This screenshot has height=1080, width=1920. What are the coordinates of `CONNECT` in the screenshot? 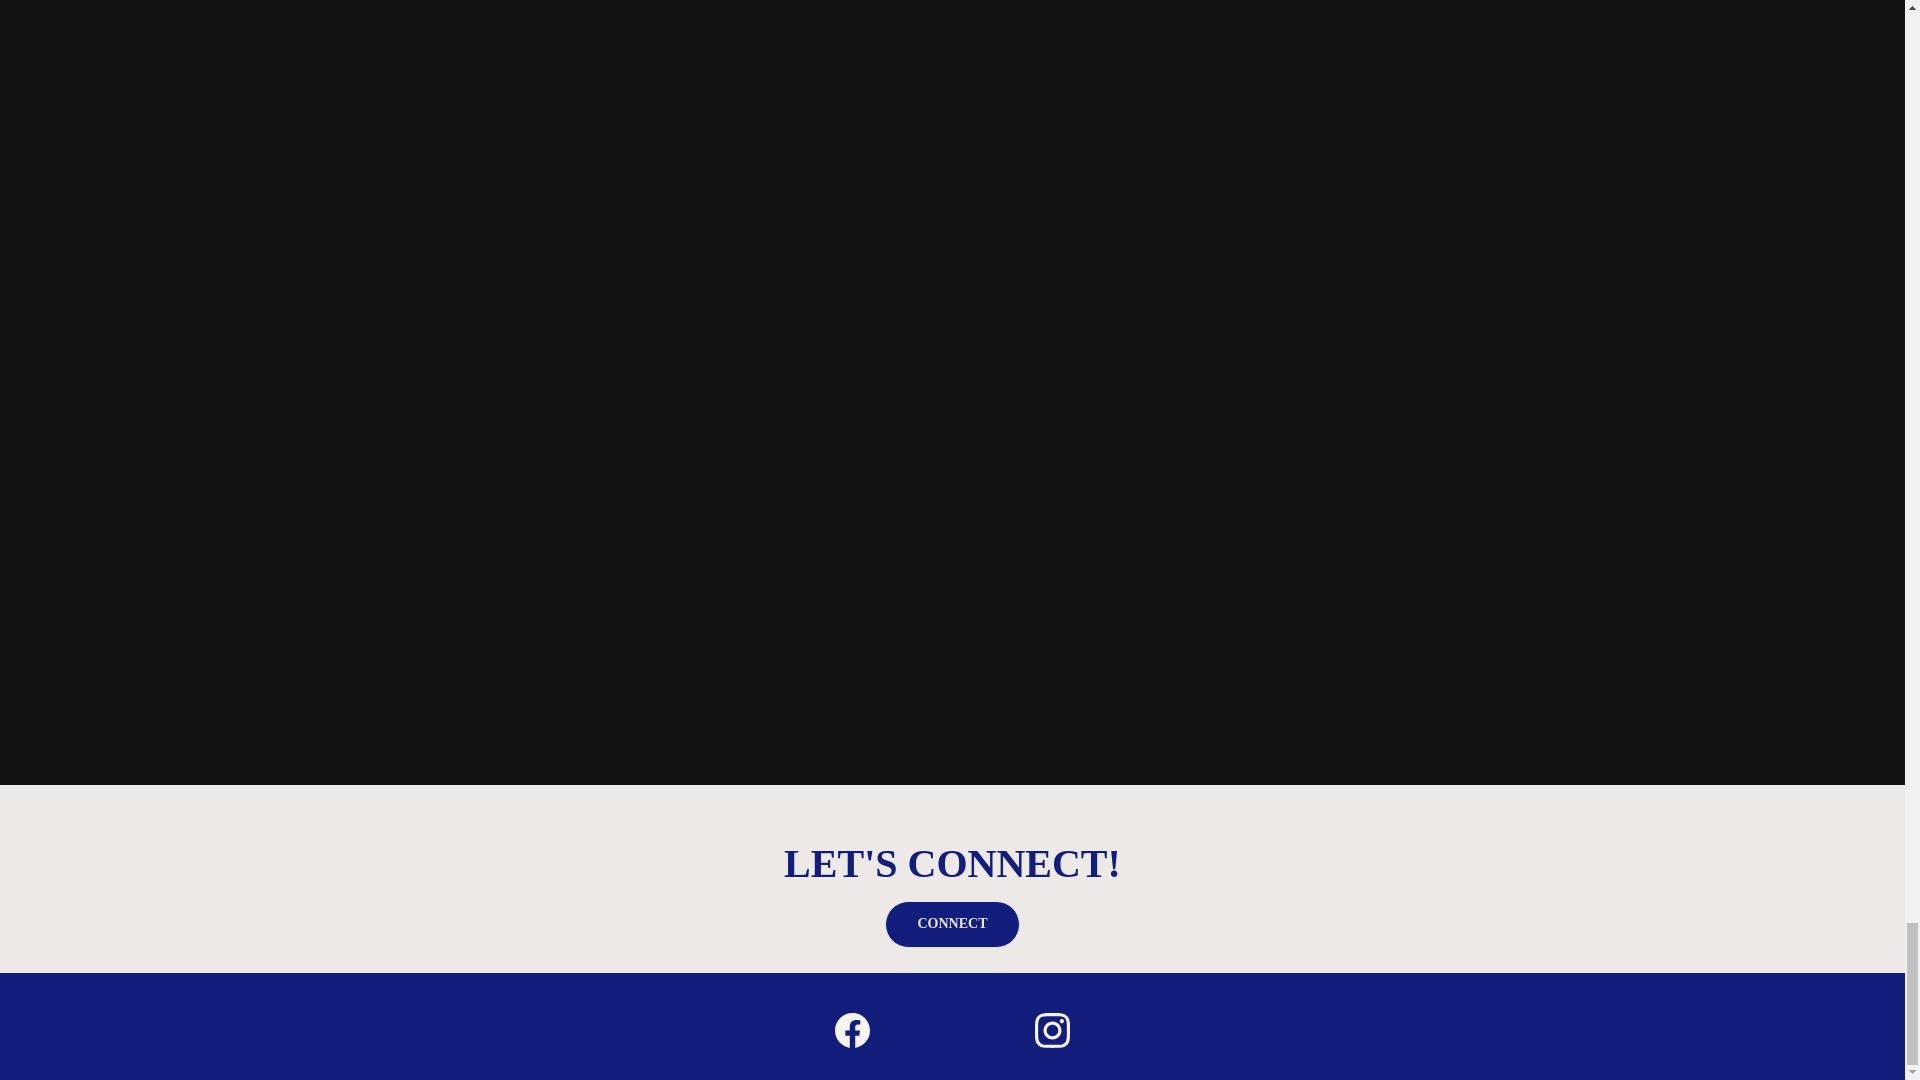 It's located at (951, 924).